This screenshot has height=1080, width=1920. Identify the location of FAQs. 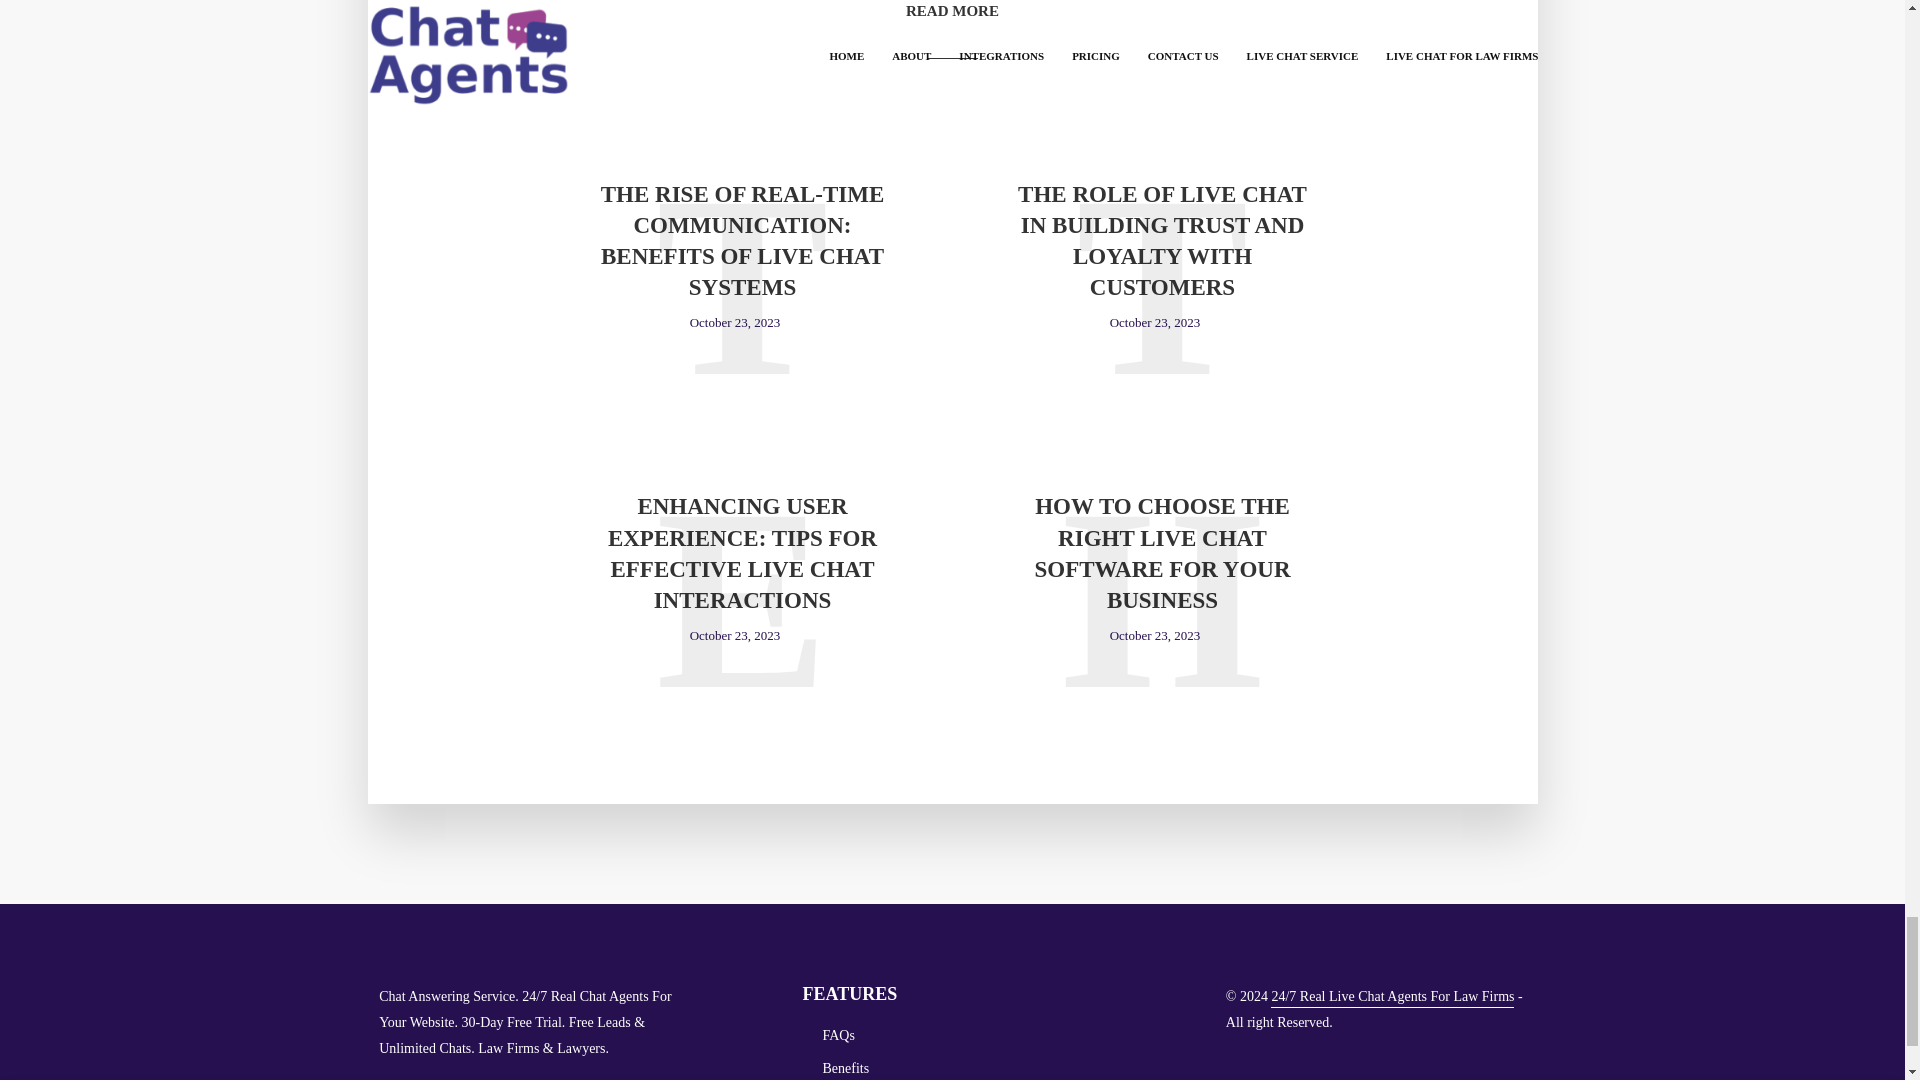
(838, 1036).